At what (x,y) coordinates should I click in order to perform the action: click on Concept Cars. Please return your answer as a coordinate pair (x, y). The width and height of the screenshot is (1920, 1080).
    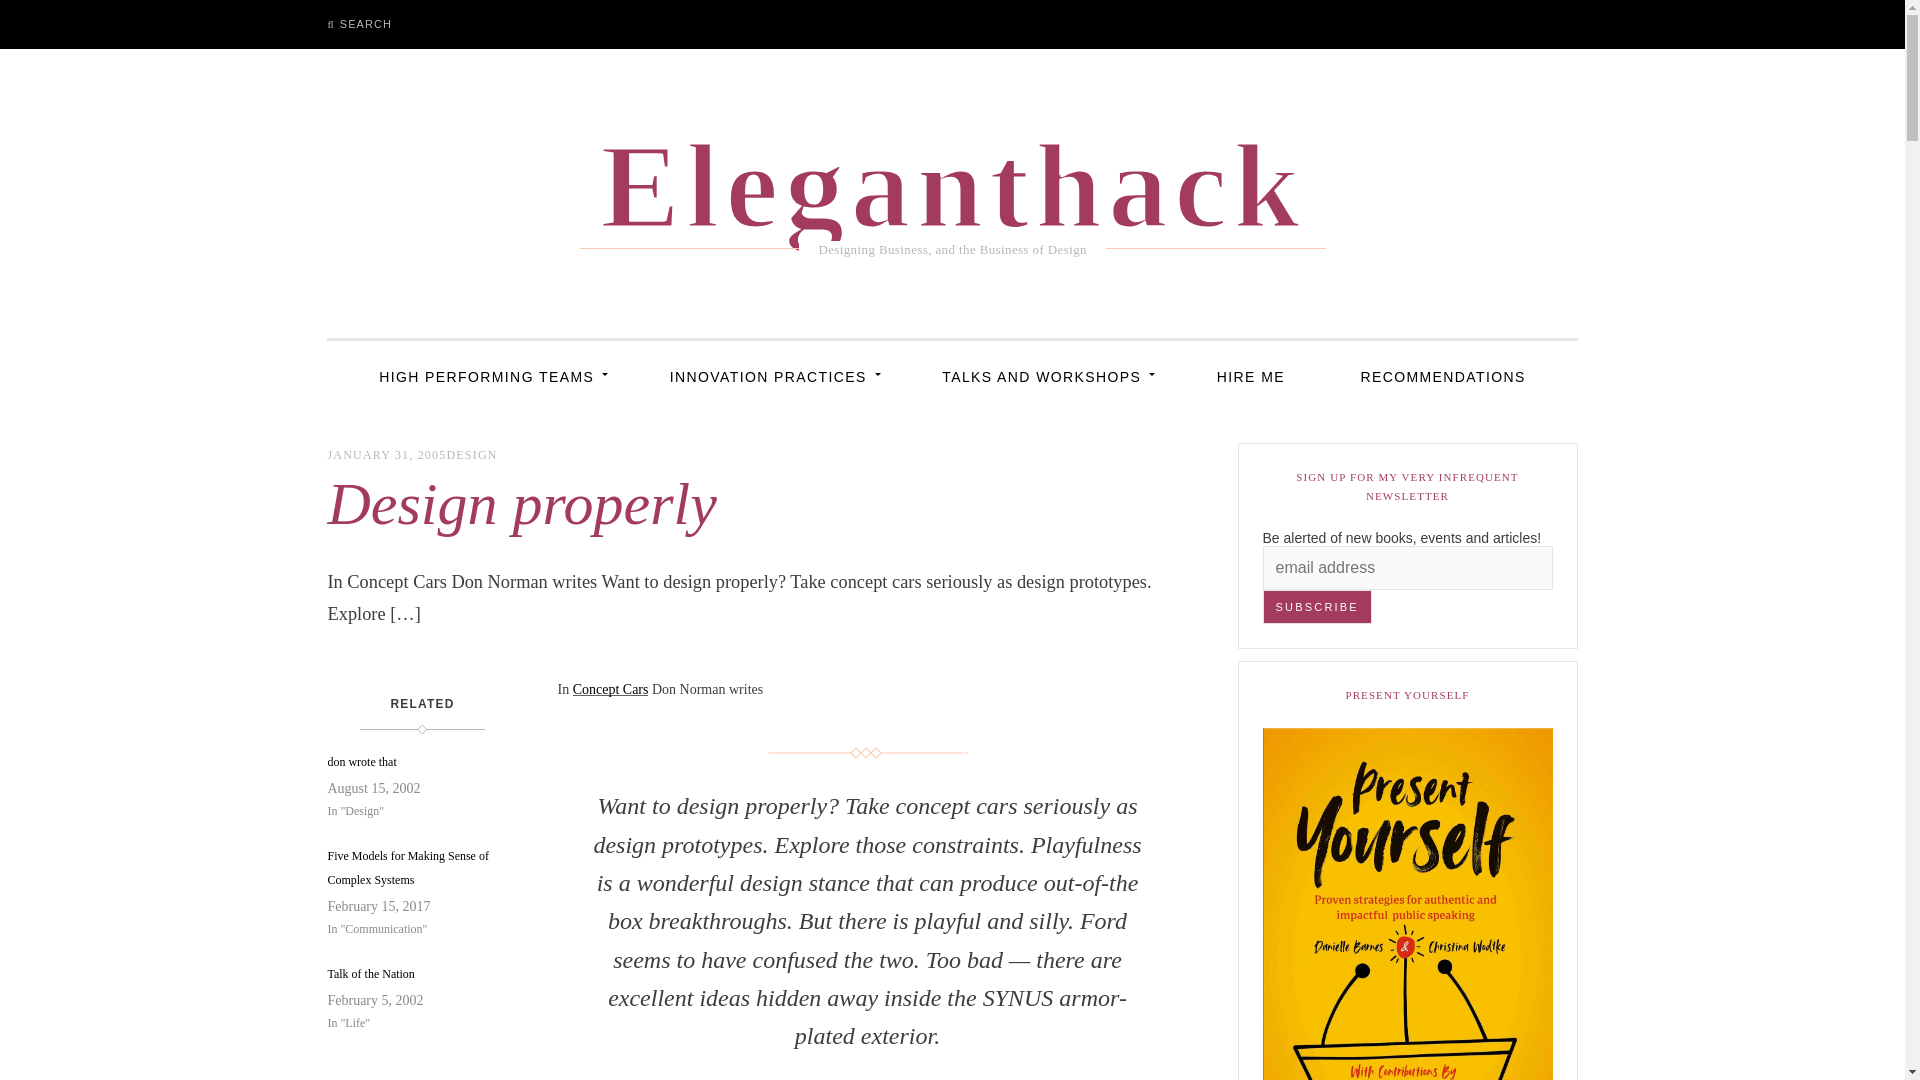
    Looking at the image, I should click on (610, 688).